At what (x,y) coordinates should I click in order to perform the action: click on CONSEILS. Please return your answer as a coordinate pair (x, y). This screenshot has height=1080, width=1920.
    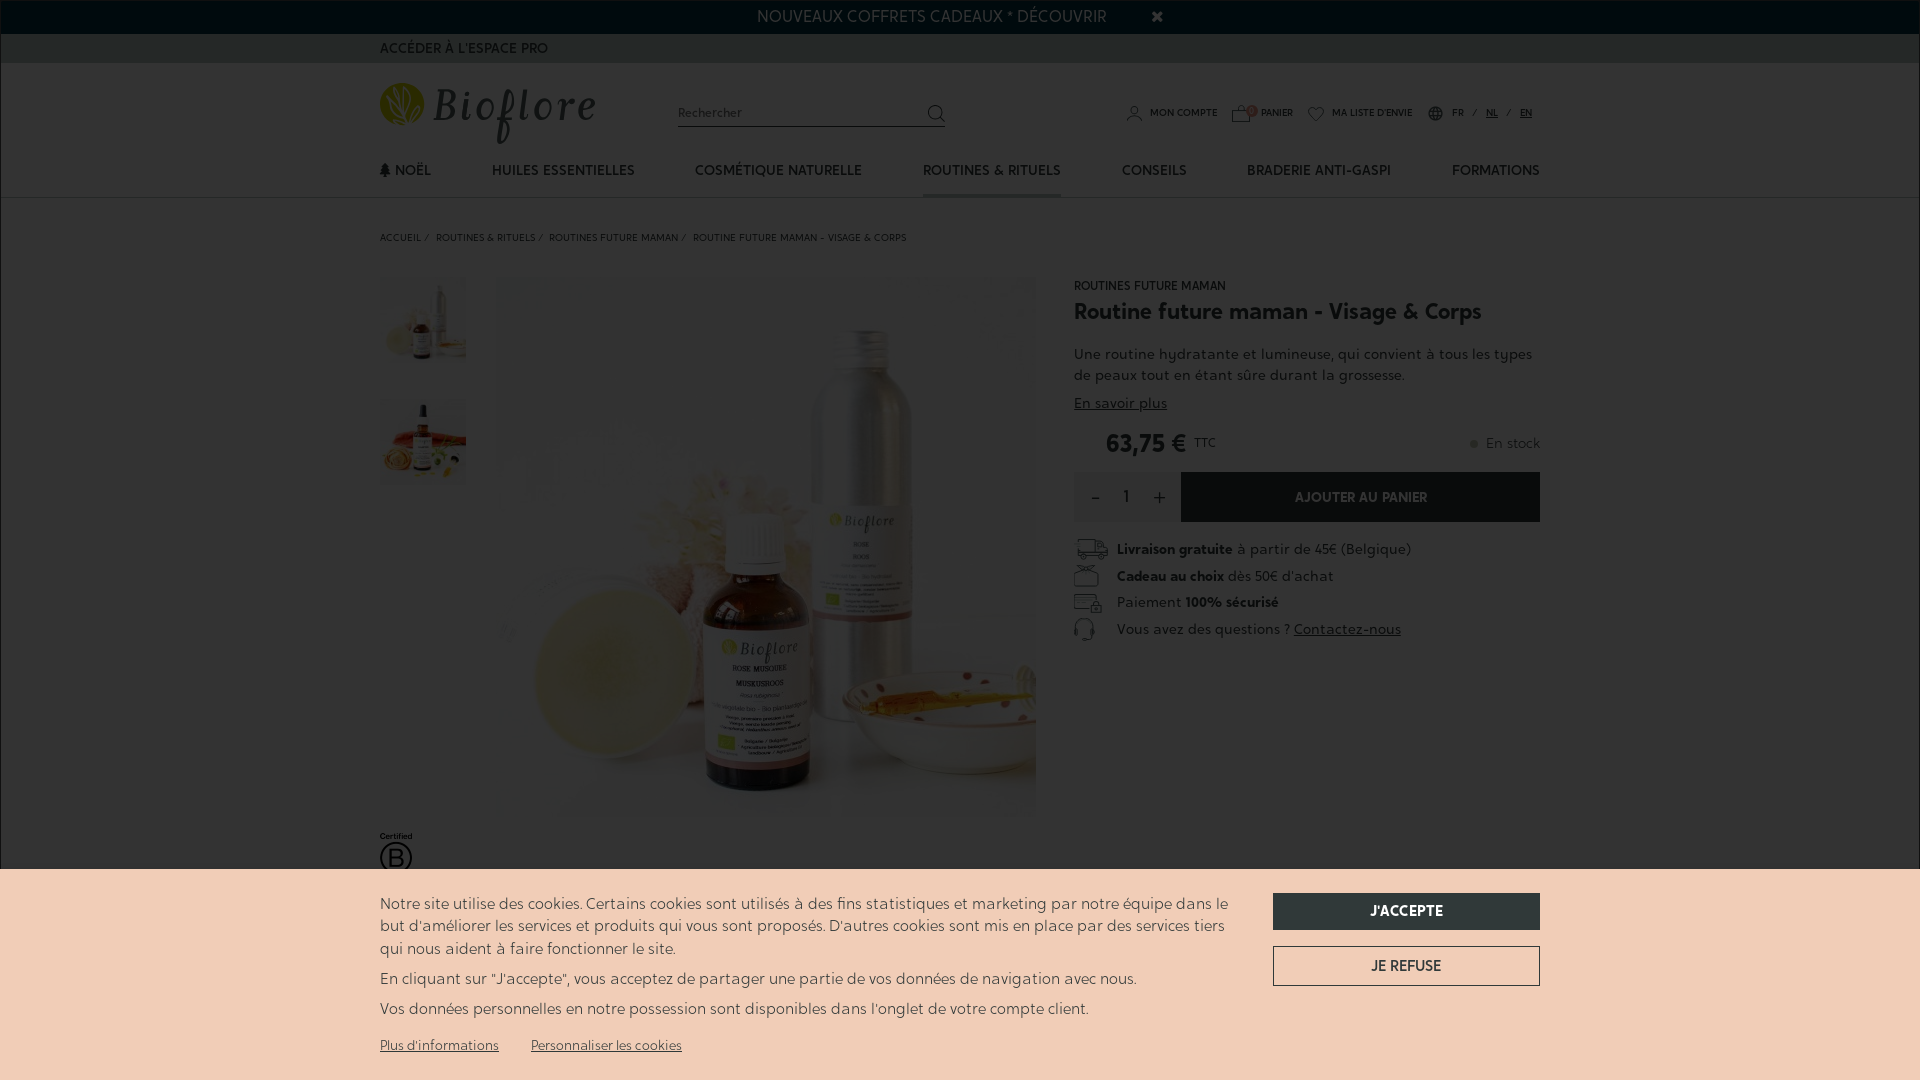
    Looking at the image, I should click on (1154, 170).